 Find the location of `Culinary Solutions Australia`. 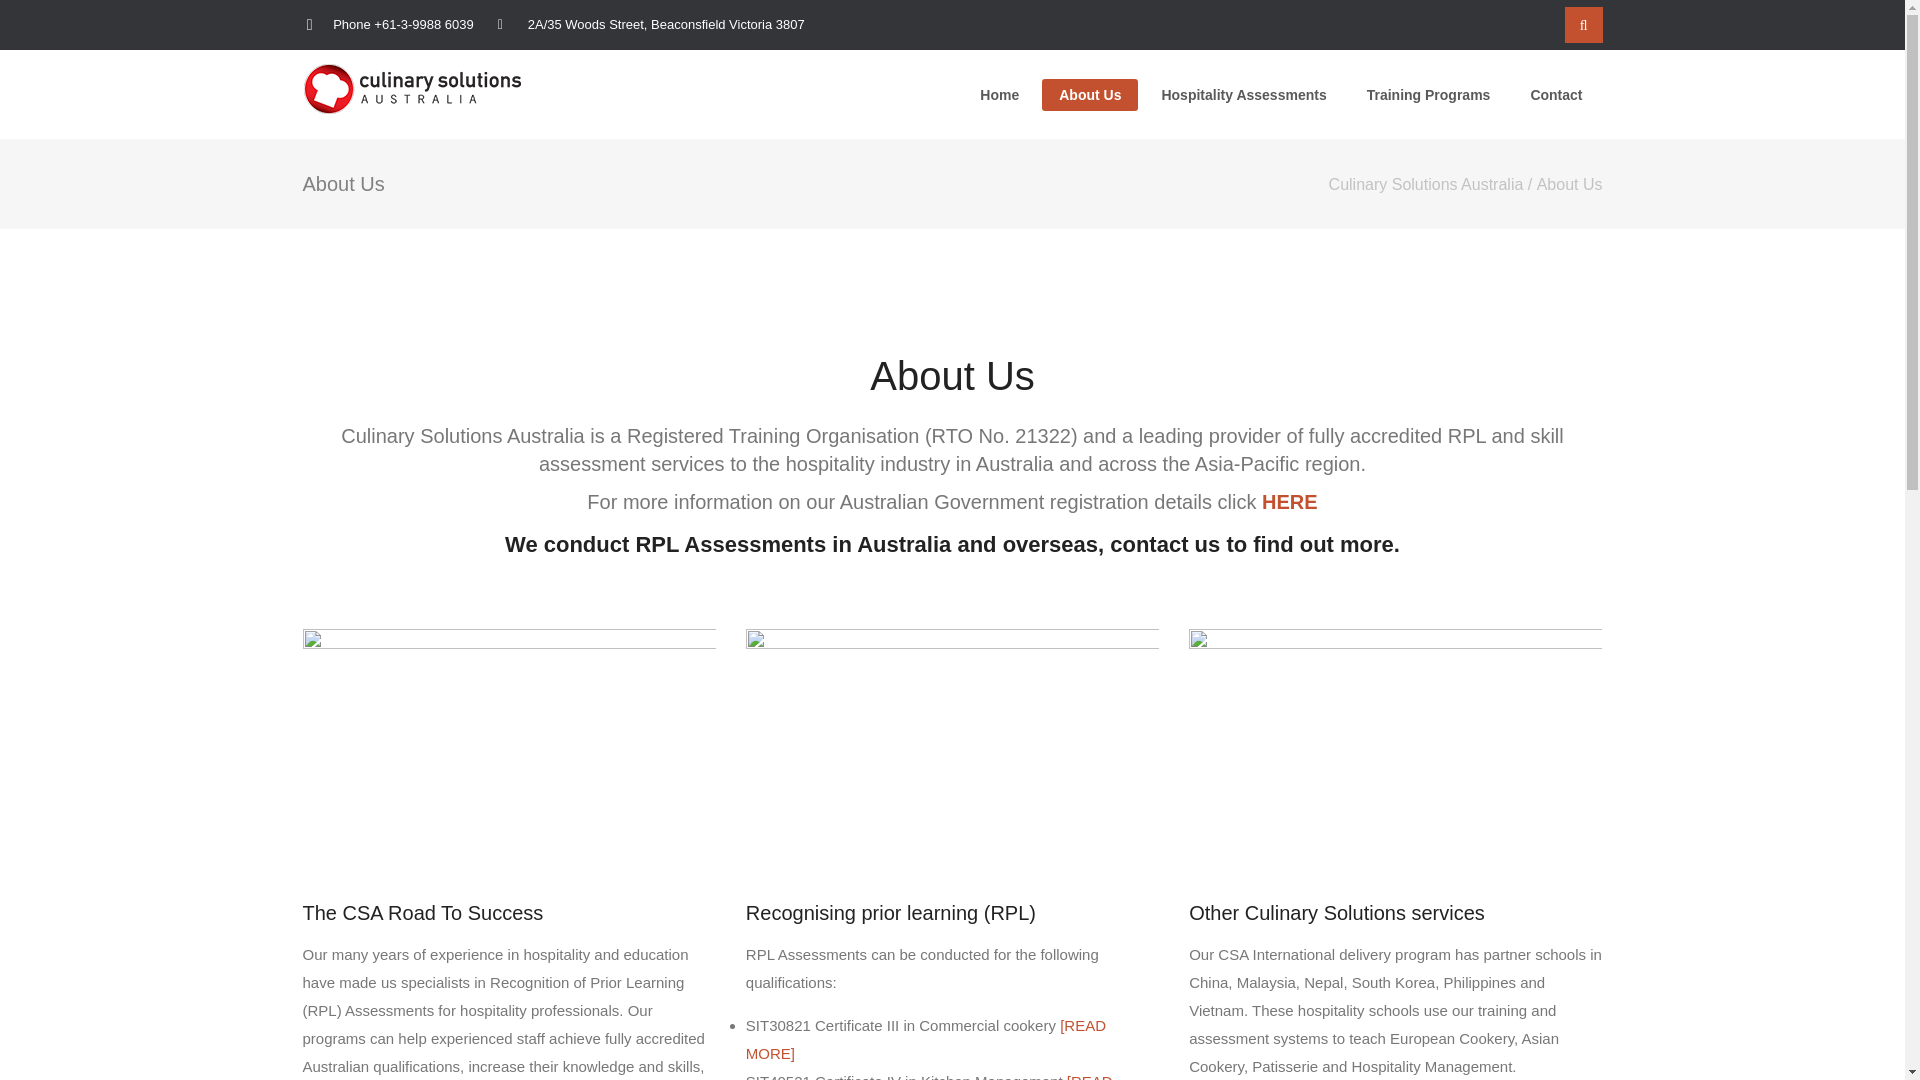

Culinary Solutions Australia is located at coordinates (1426, 184).